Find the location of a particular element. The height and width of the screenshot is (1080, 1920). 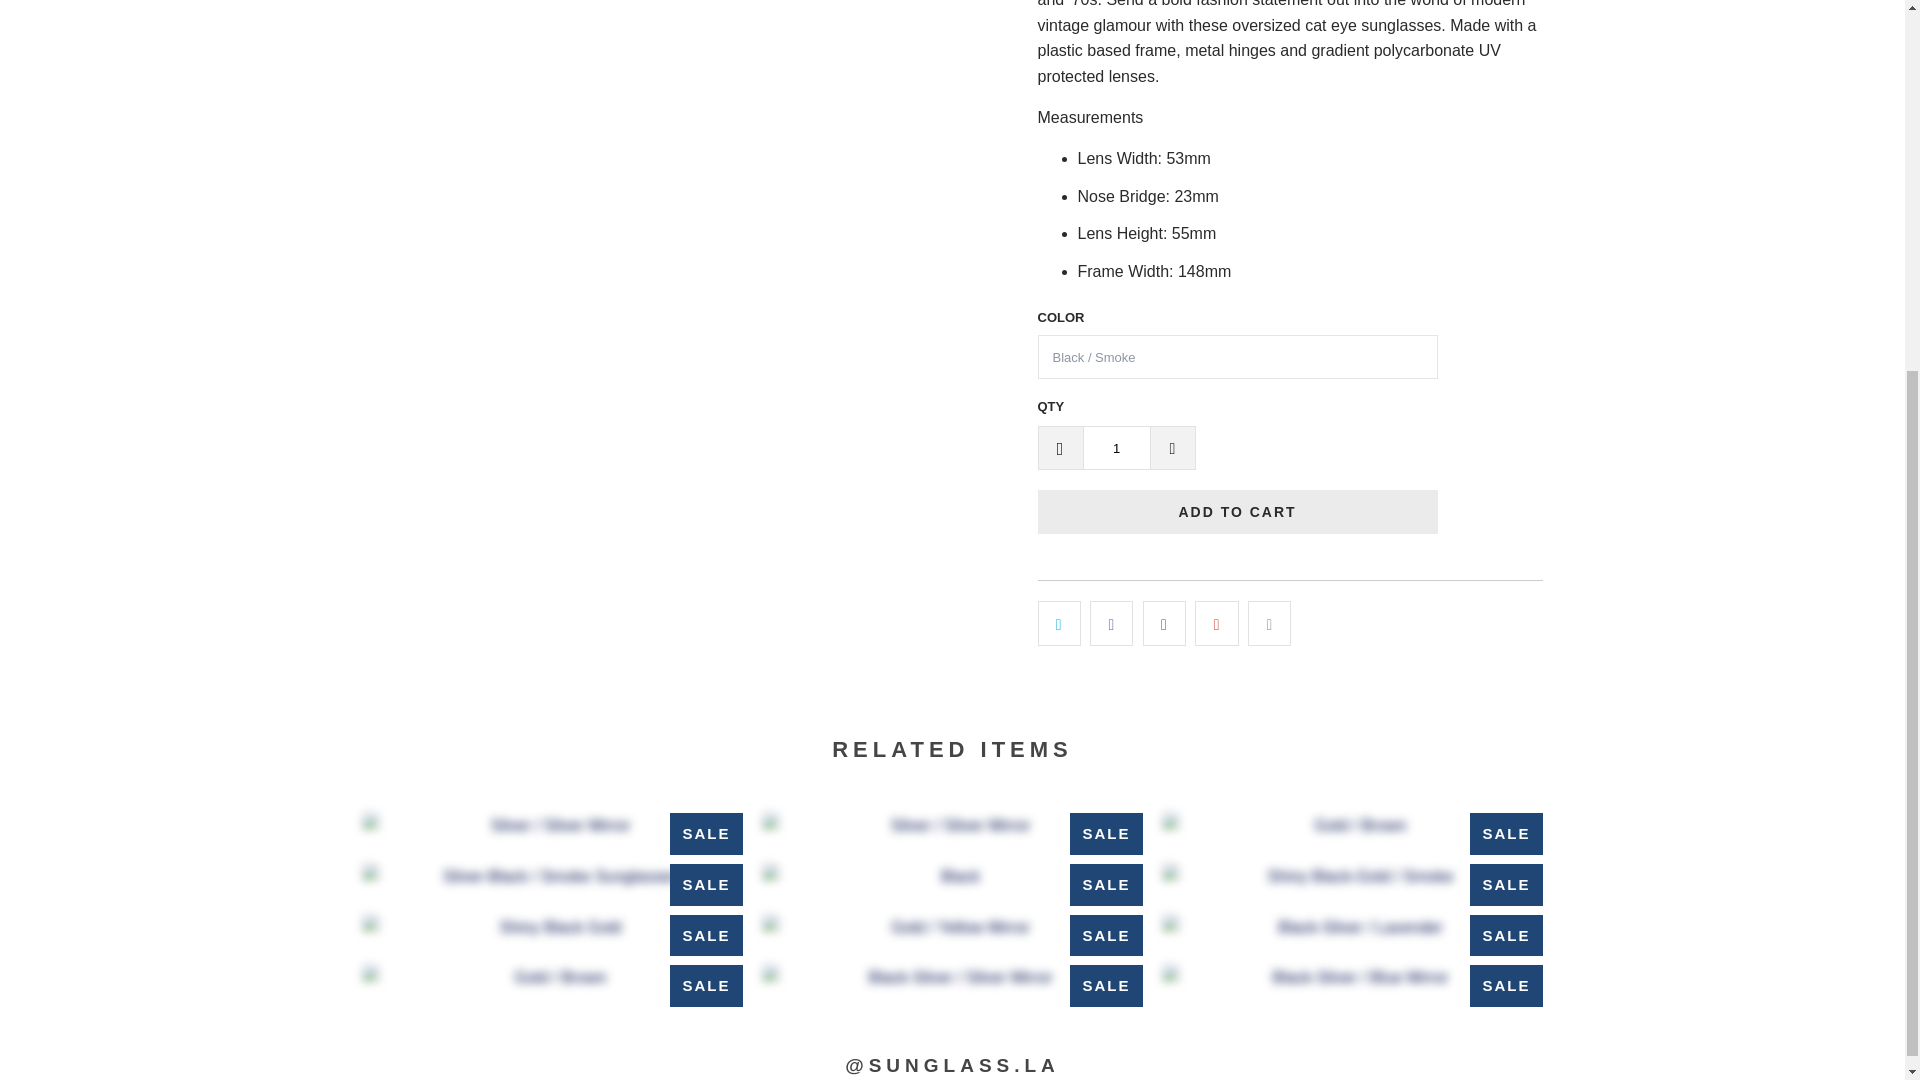

Share this on Pinterest is located at coordinates (1164, 623).